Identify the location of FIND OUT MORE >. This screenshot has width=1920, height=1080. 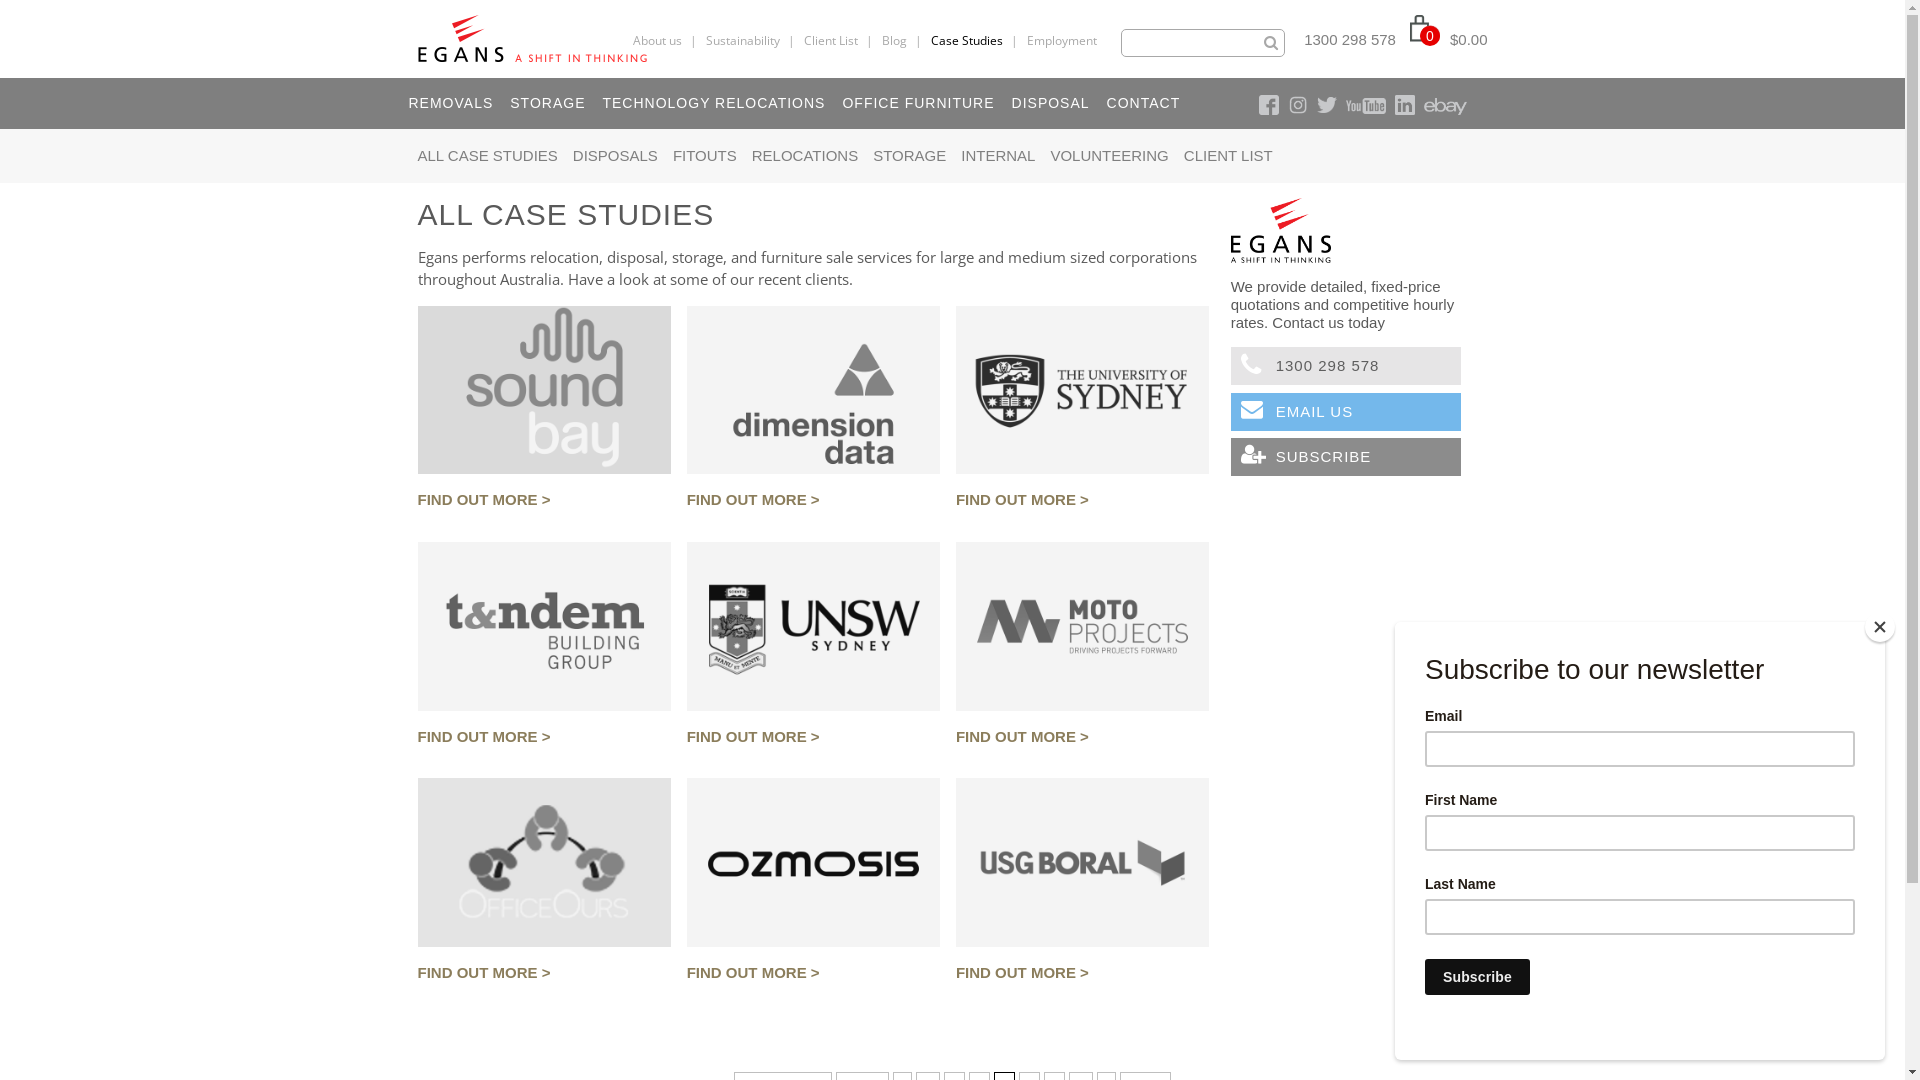
(544, 738).